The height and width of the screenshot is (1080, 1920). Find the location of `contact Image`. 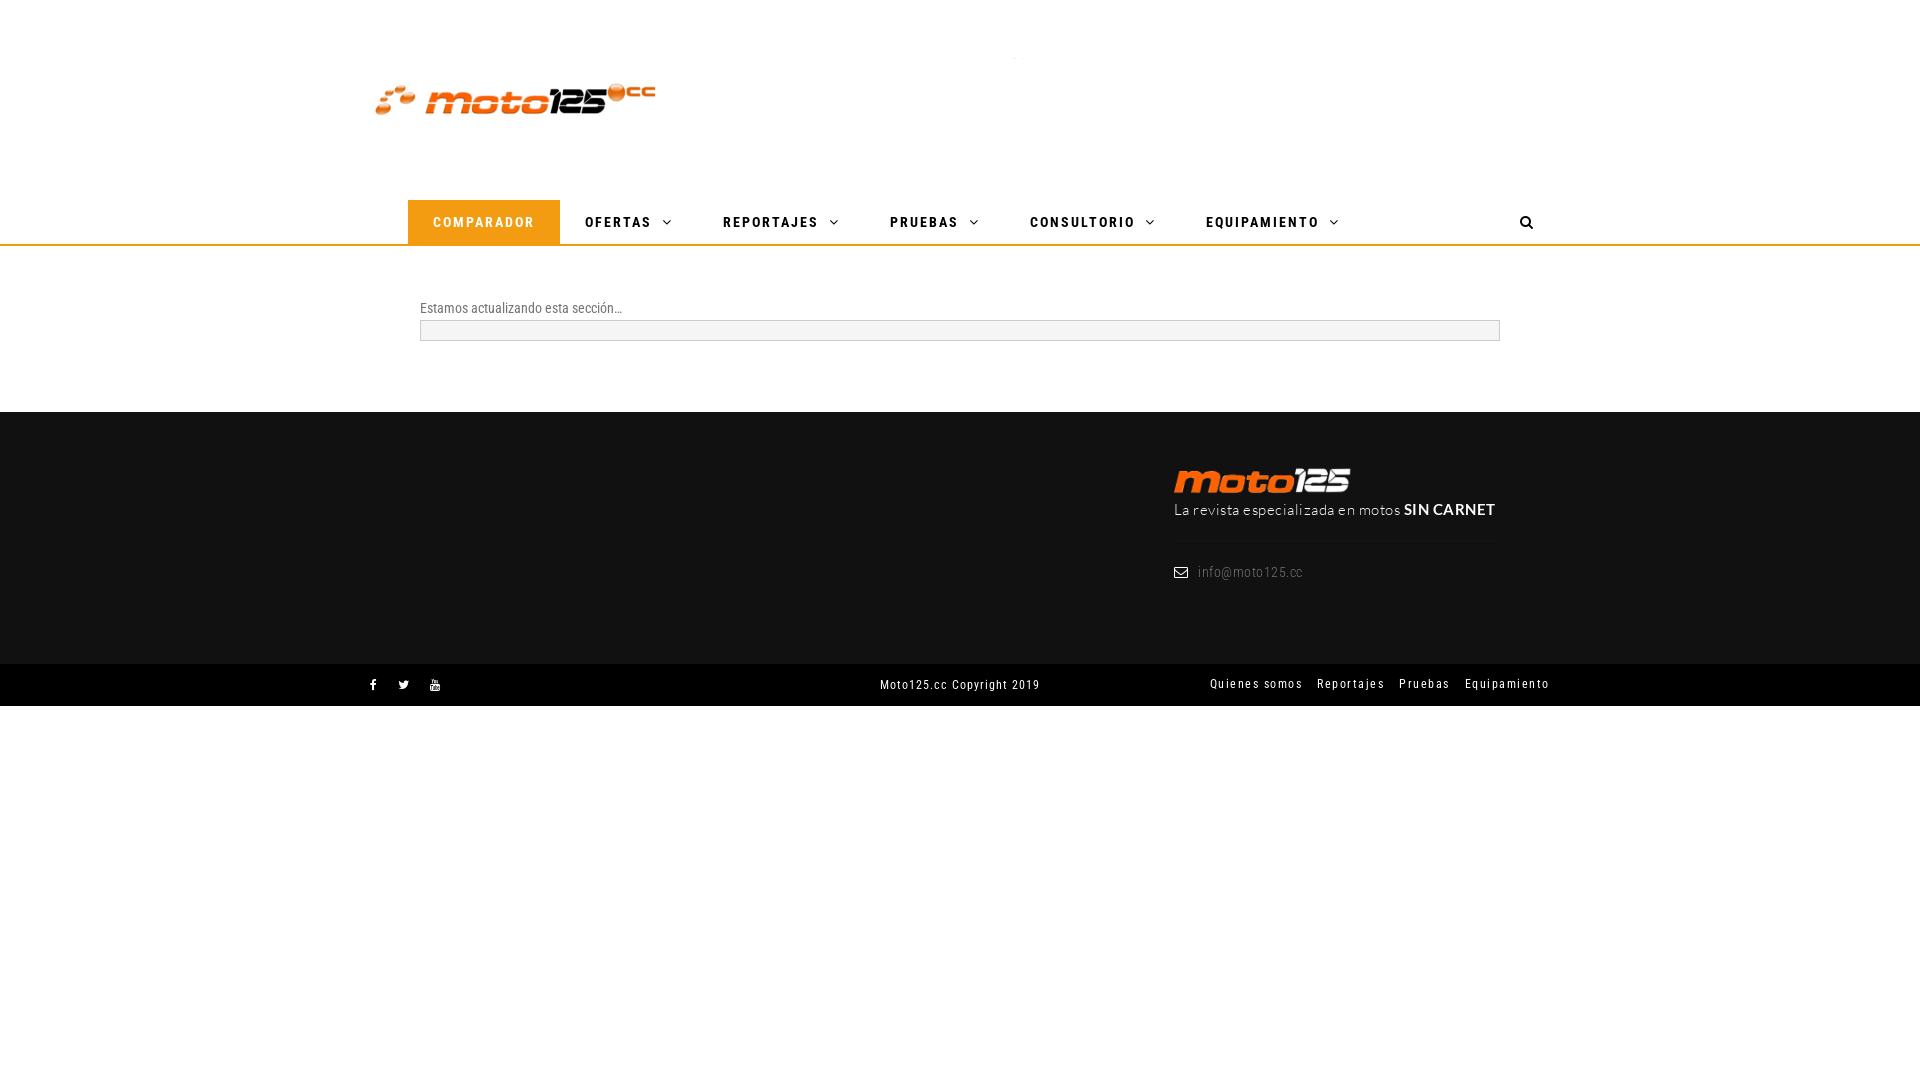

contact Image is located at coordinates (1263, 482).